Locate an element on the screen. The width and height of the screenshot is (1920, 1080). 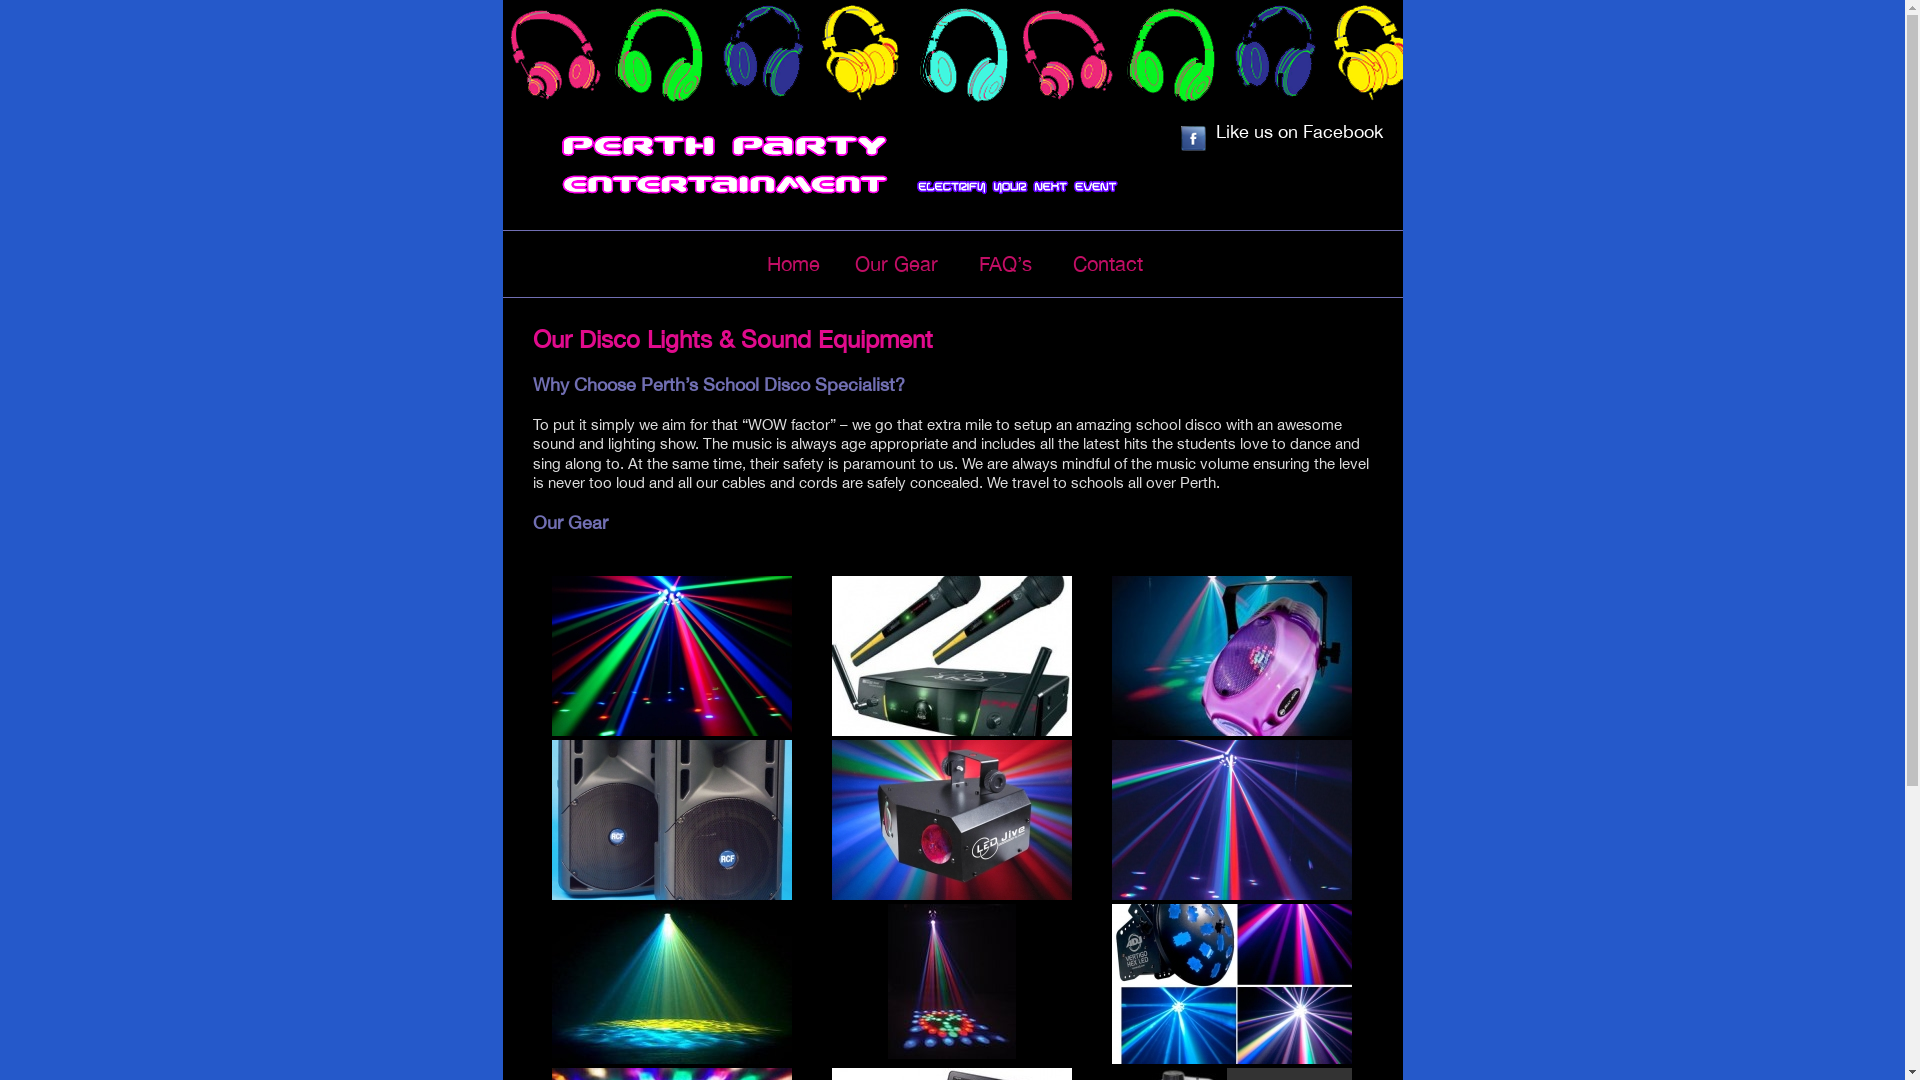
Matrix LED Light is located at coordinates (952, 982).